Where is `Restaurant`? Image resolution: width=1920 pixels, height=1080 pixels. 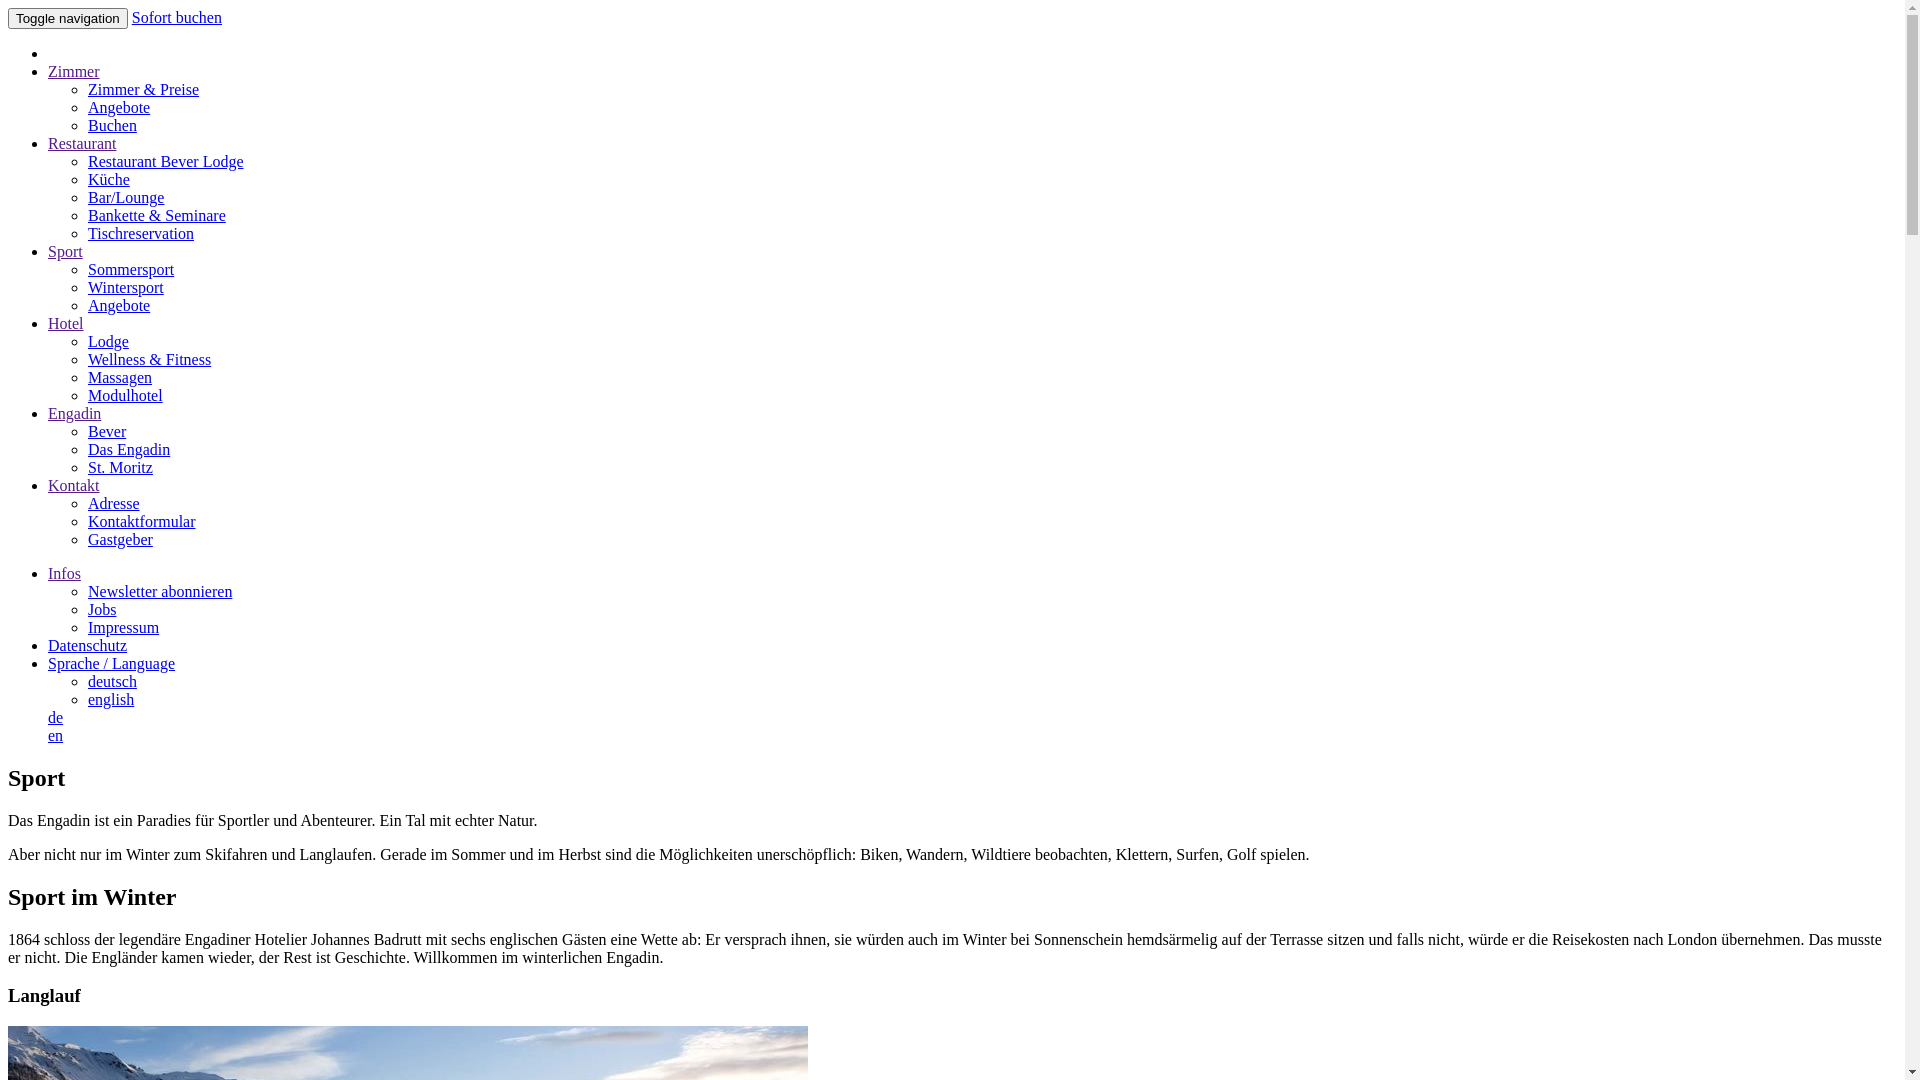
Restaurant is located at coordinates (82, 144).